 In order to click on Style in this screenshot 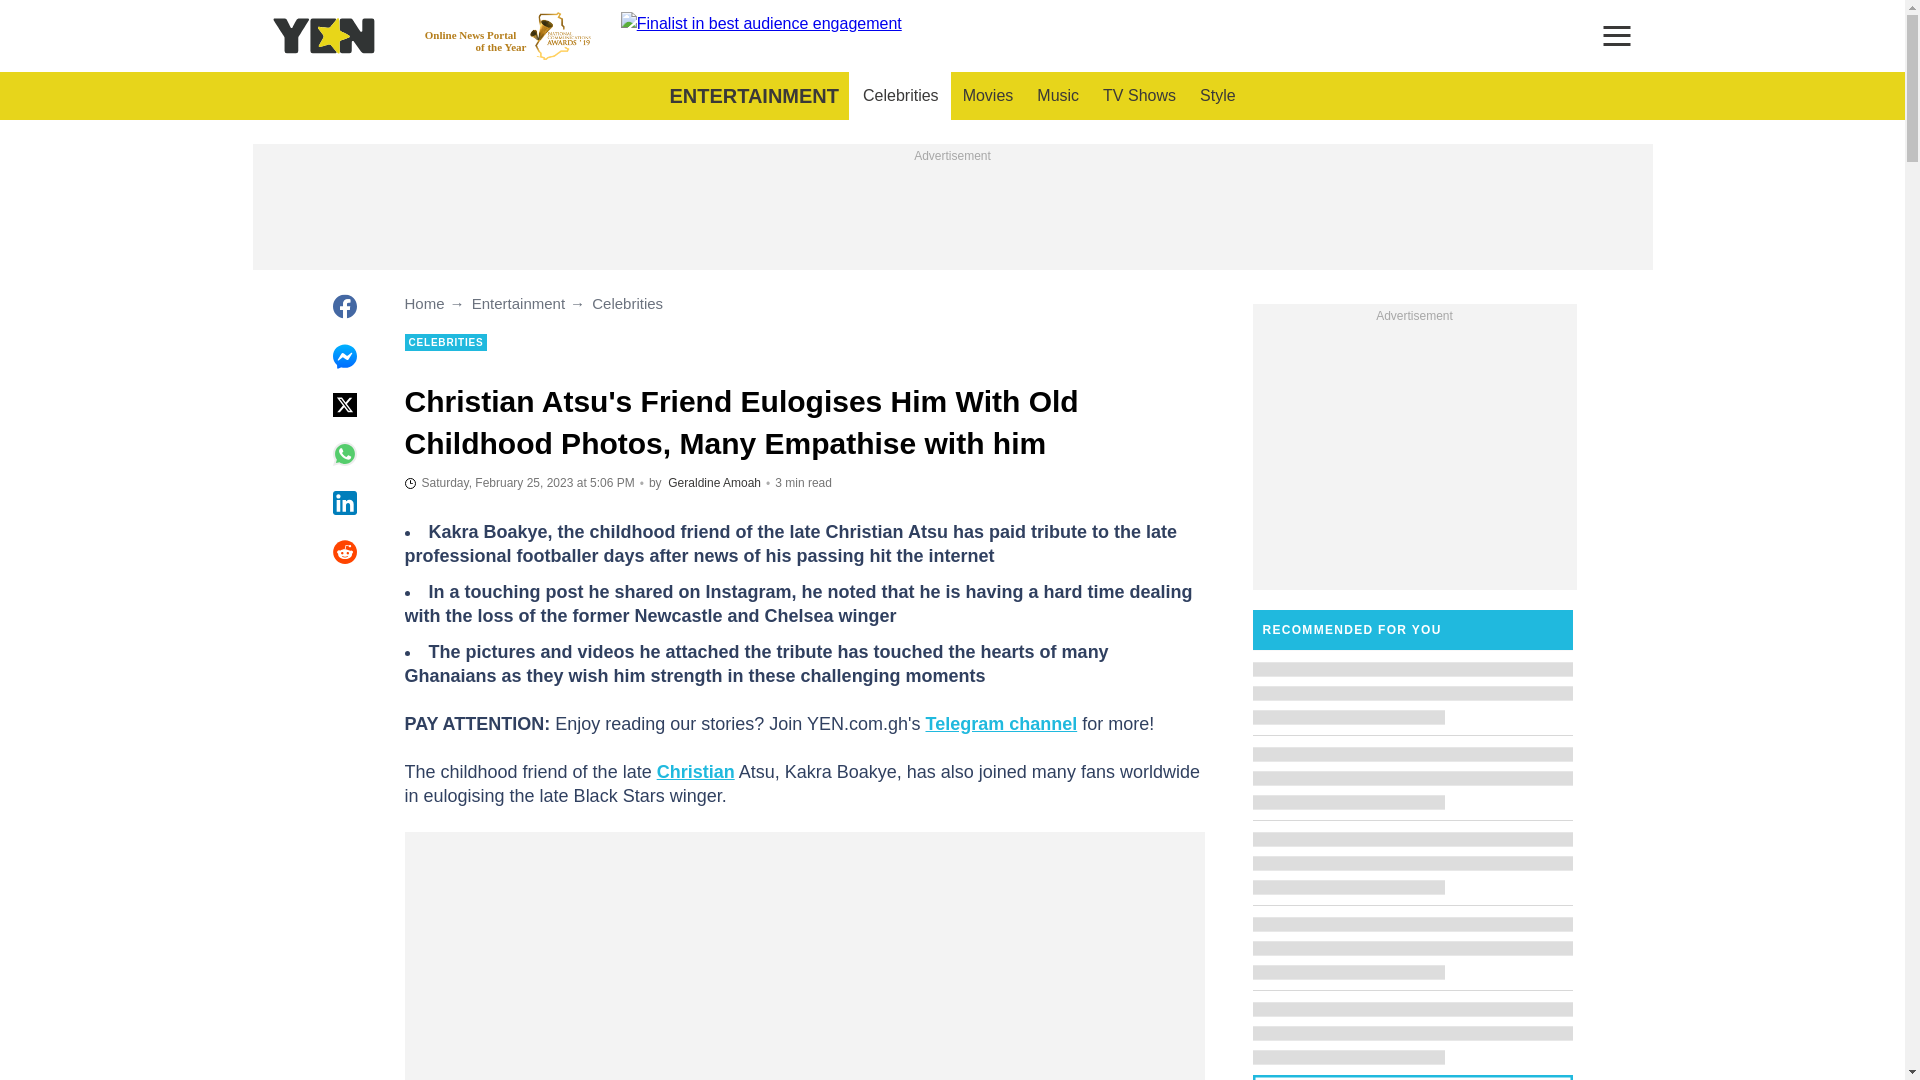, I will do `click(1218, 96)`.